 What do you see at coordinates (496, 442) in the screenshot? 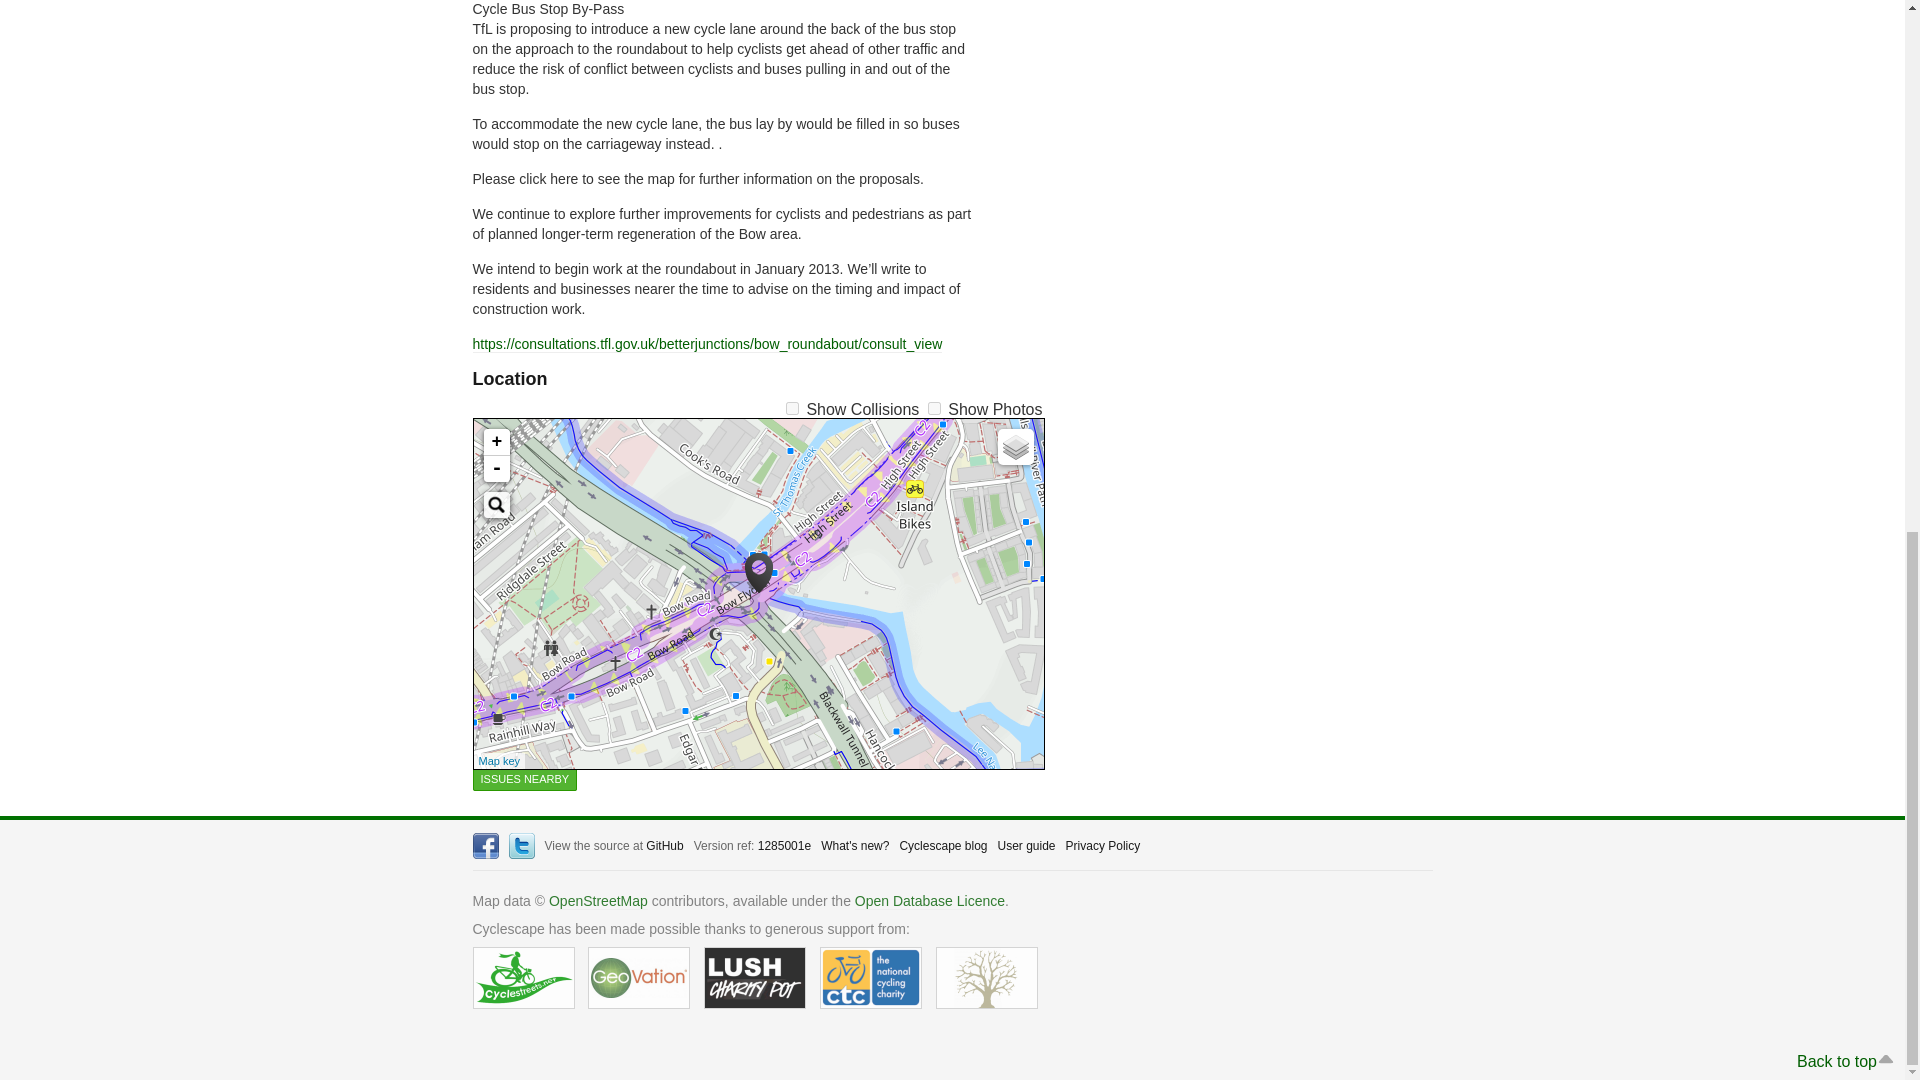
I see `Zoom in` at bounding box center [496, 442].